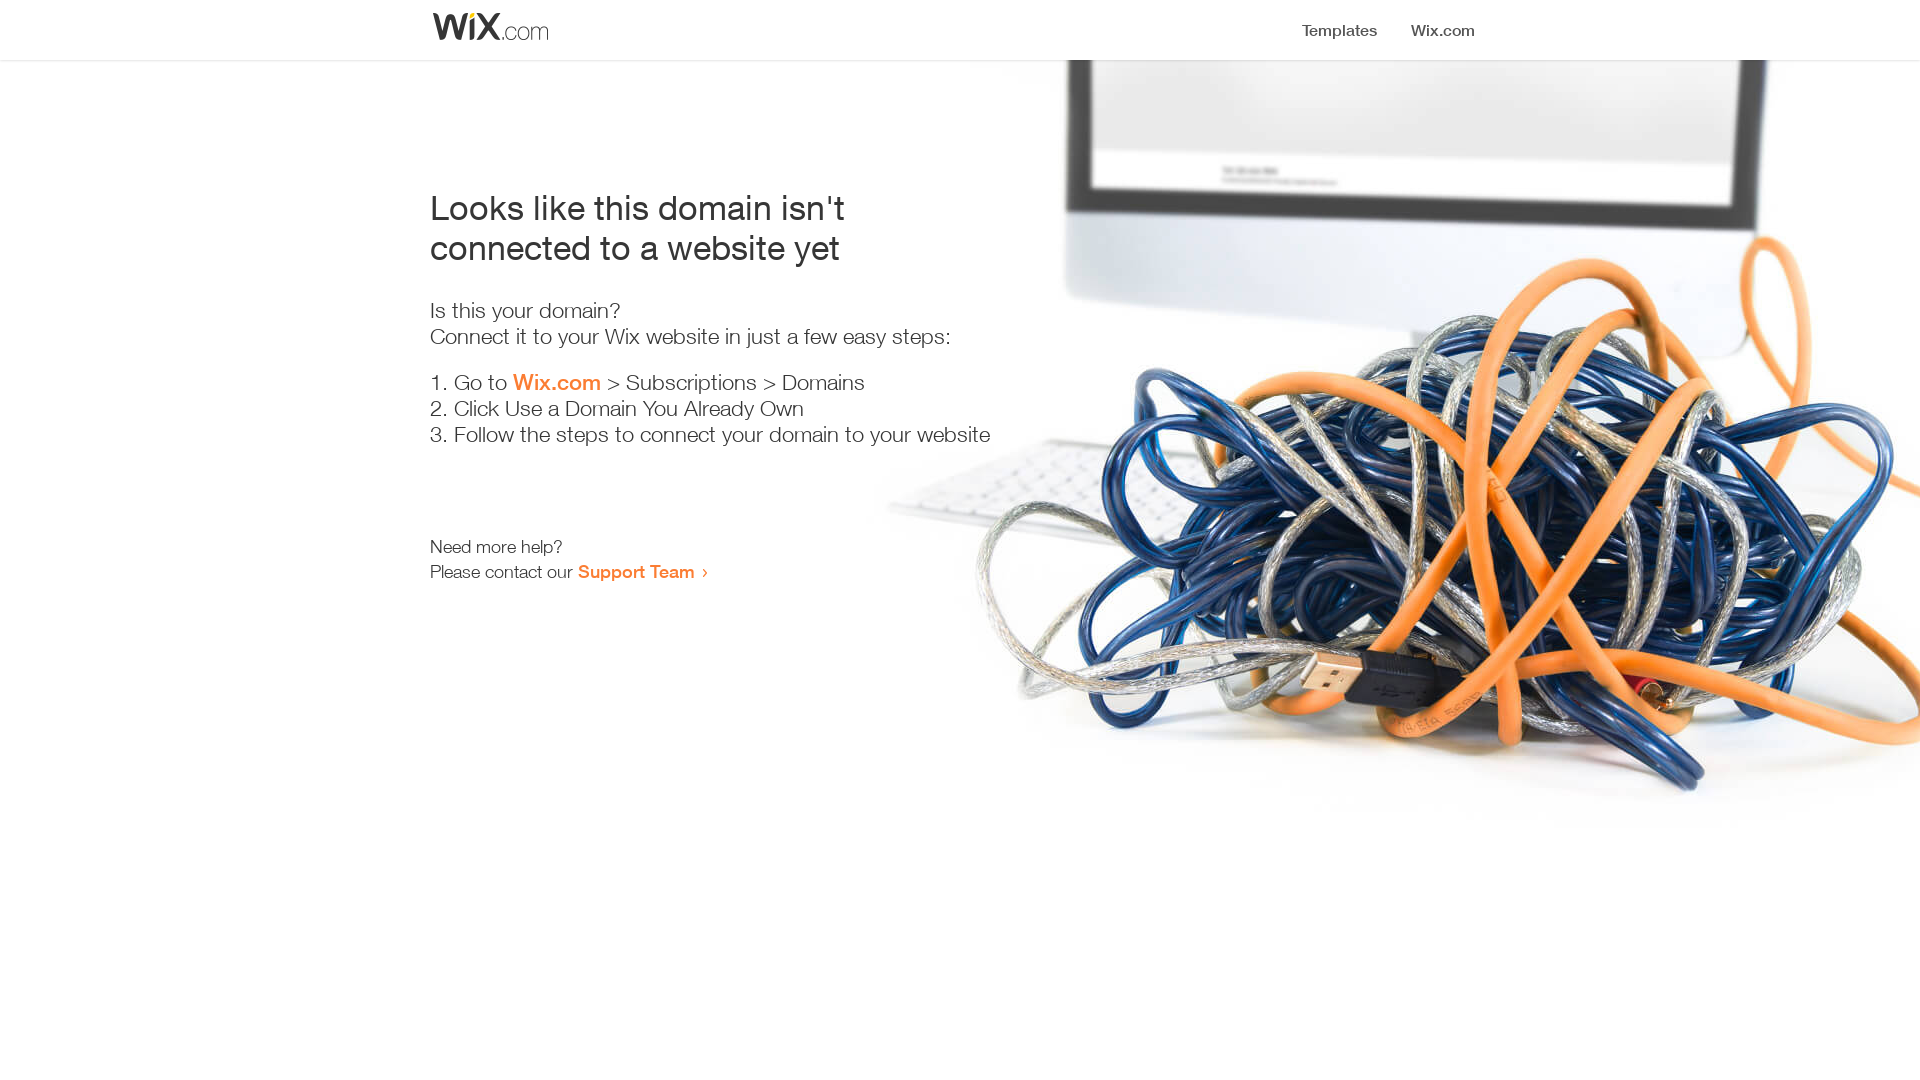 This screenshot has width=1920, height=1080. I want to click on Wix.com, so click(557, 382).